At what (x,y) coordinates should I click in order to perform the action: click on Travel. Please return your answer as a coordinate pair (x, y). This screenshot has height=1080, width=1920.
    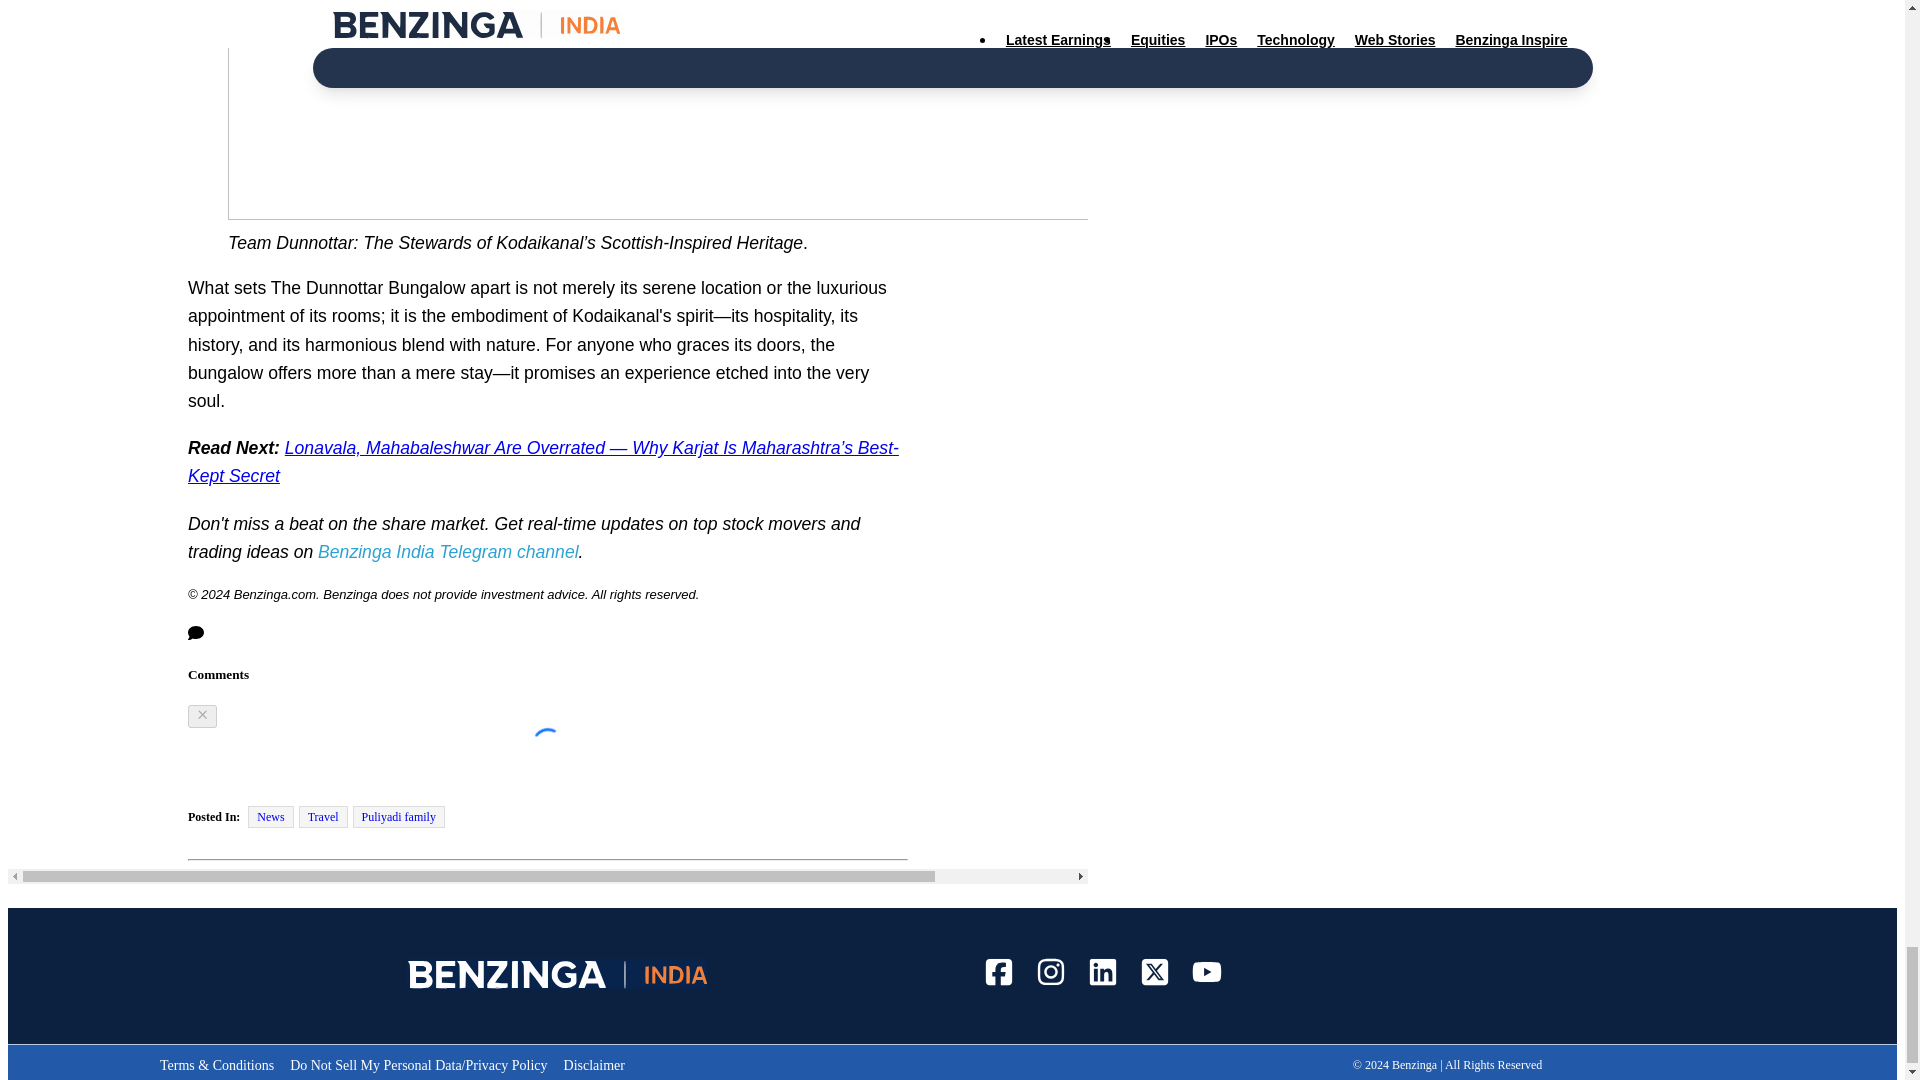
    Looking at the image, I should click on (323, 816).